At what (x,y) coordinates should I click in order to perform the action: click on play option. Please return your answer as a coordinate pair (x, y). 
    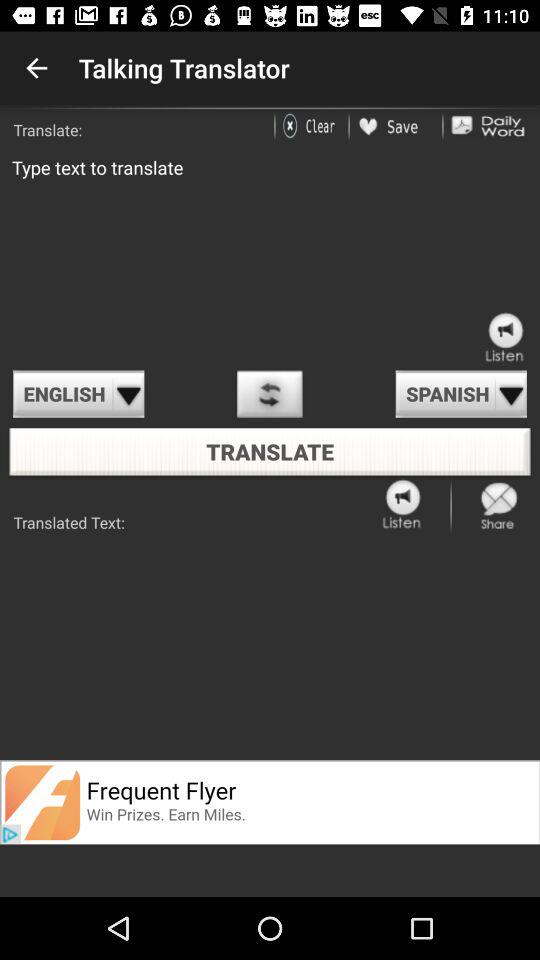
    Looking at the image, I should click on (270, 394).